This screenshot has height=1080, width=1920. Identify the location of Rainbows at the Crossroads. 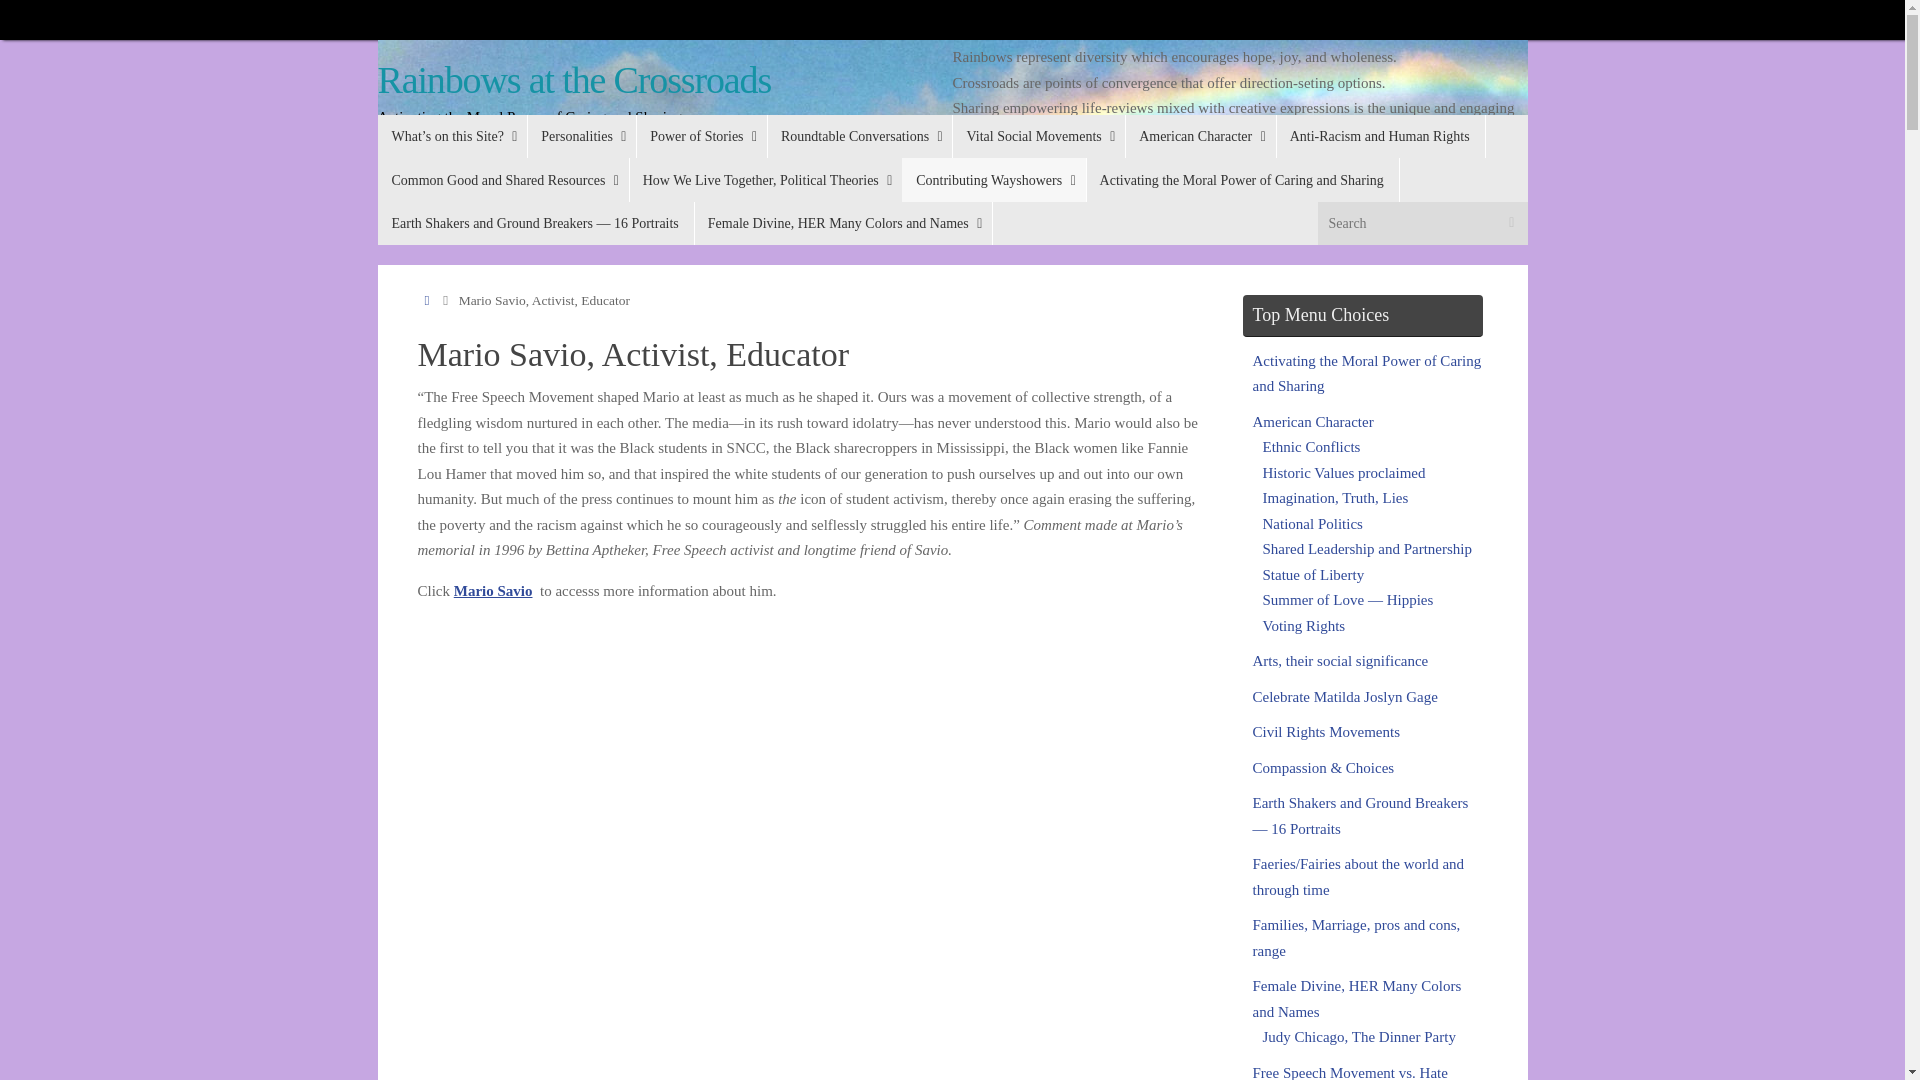
(574, 80).